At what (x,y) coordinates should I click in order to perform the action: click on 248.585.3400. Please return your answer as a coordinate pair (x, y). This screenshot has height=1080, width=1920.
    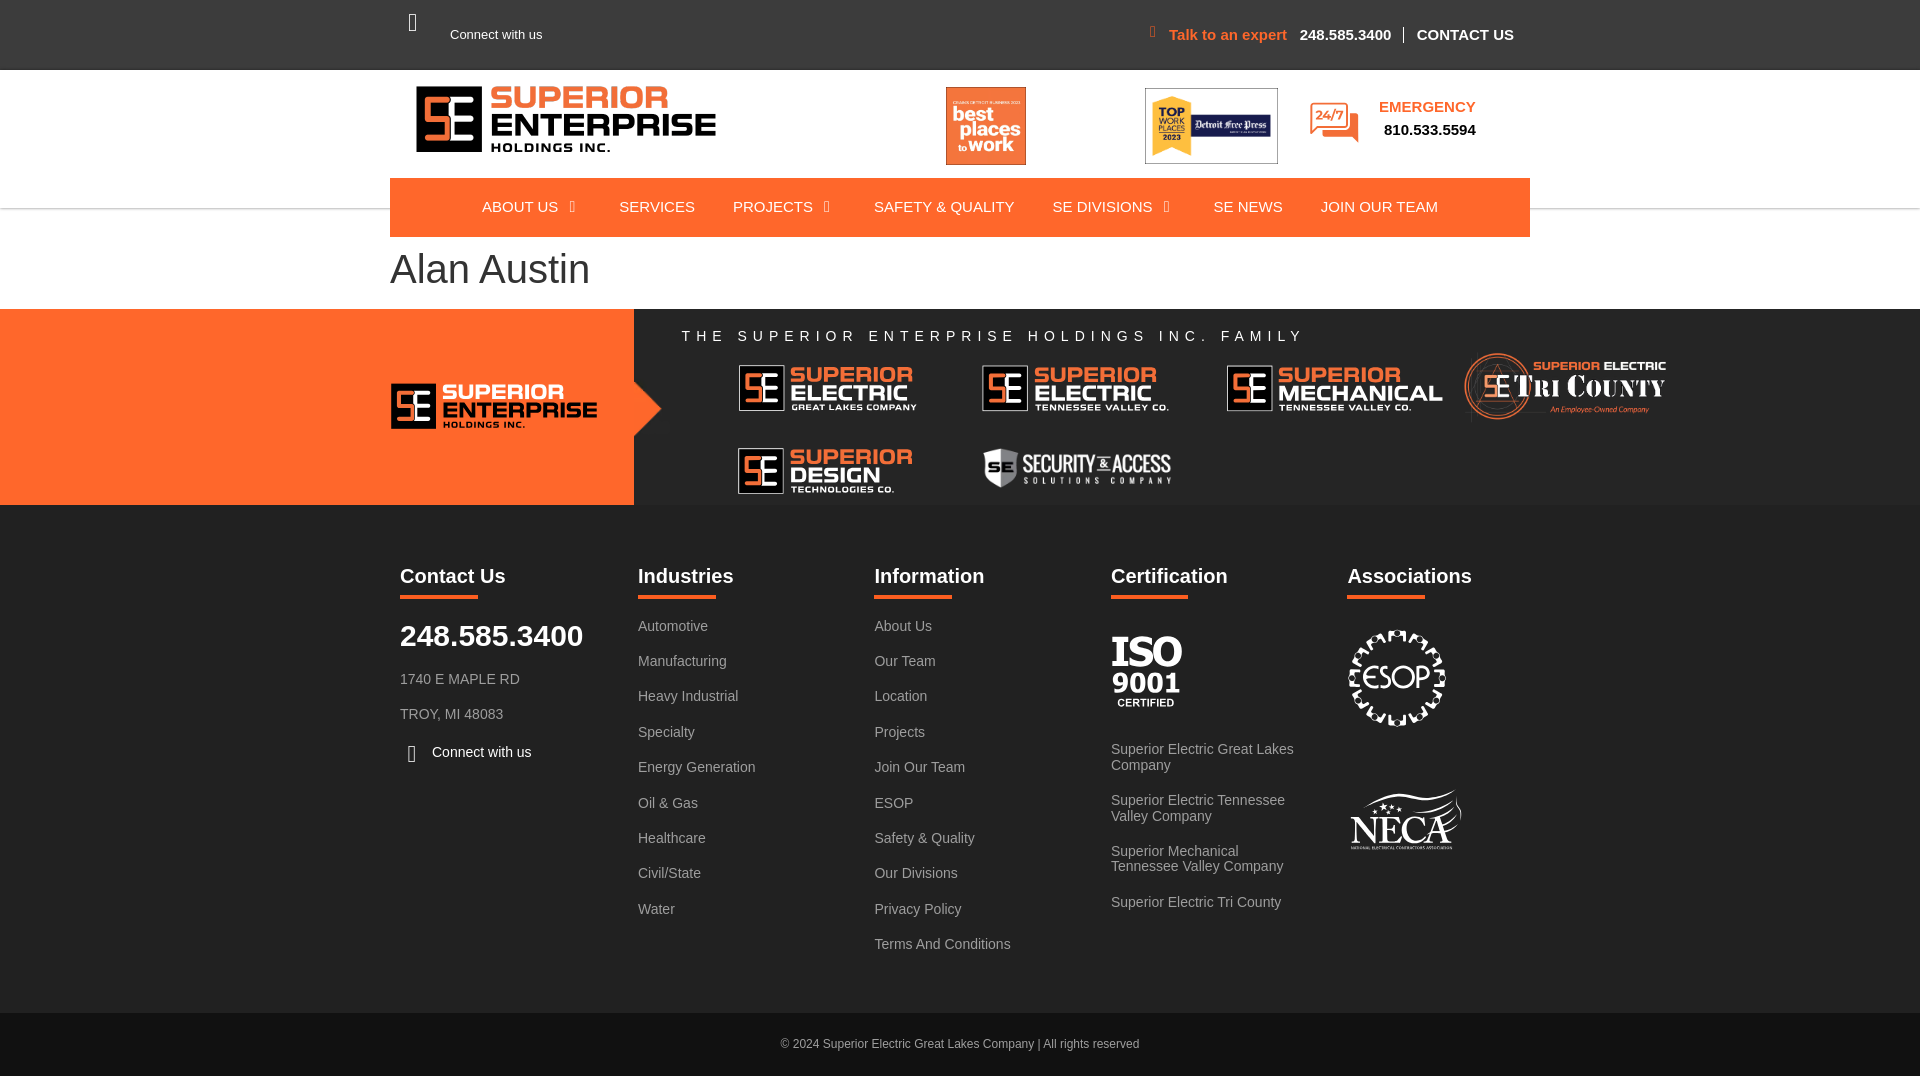
    Looking at the image, I should click on (1346, 34).